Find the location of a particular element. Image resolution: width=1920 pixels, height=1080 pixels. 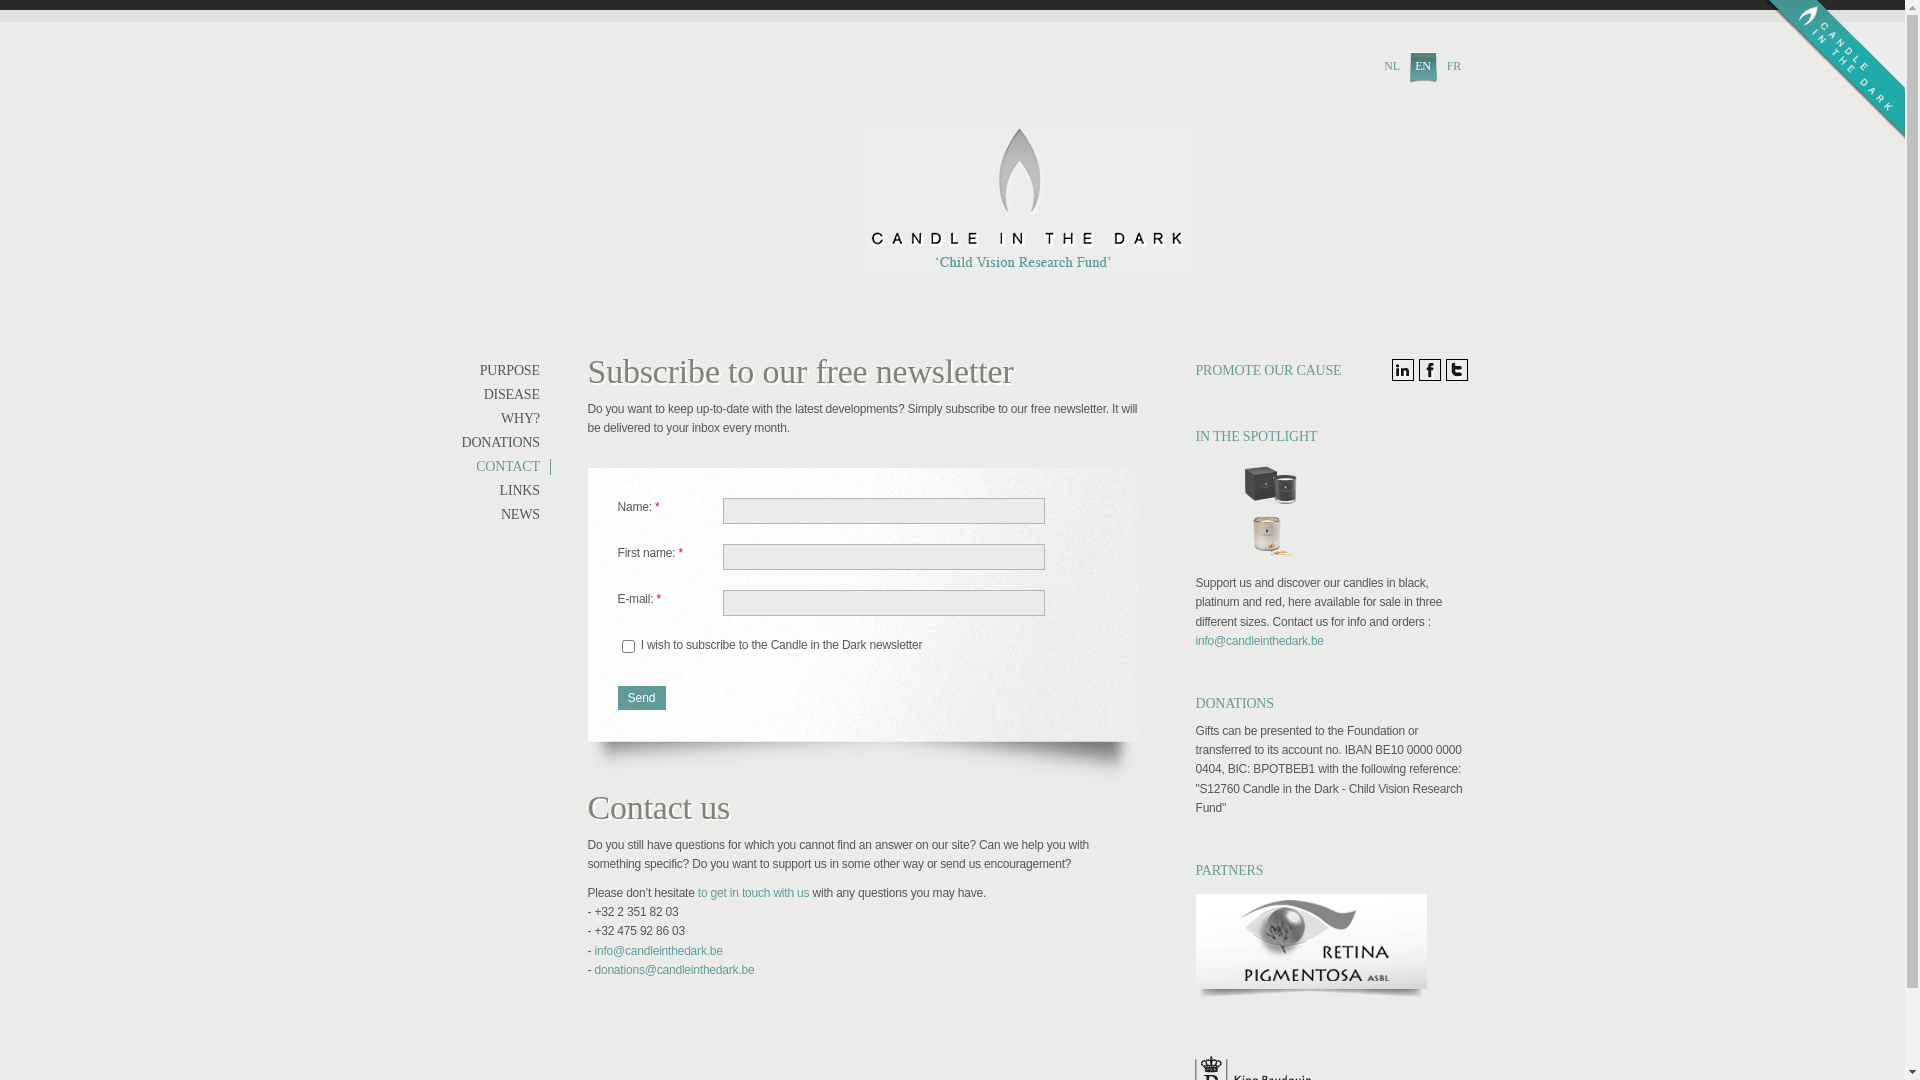

info@candleinthedark.be is located at coordinates (1260, 641).